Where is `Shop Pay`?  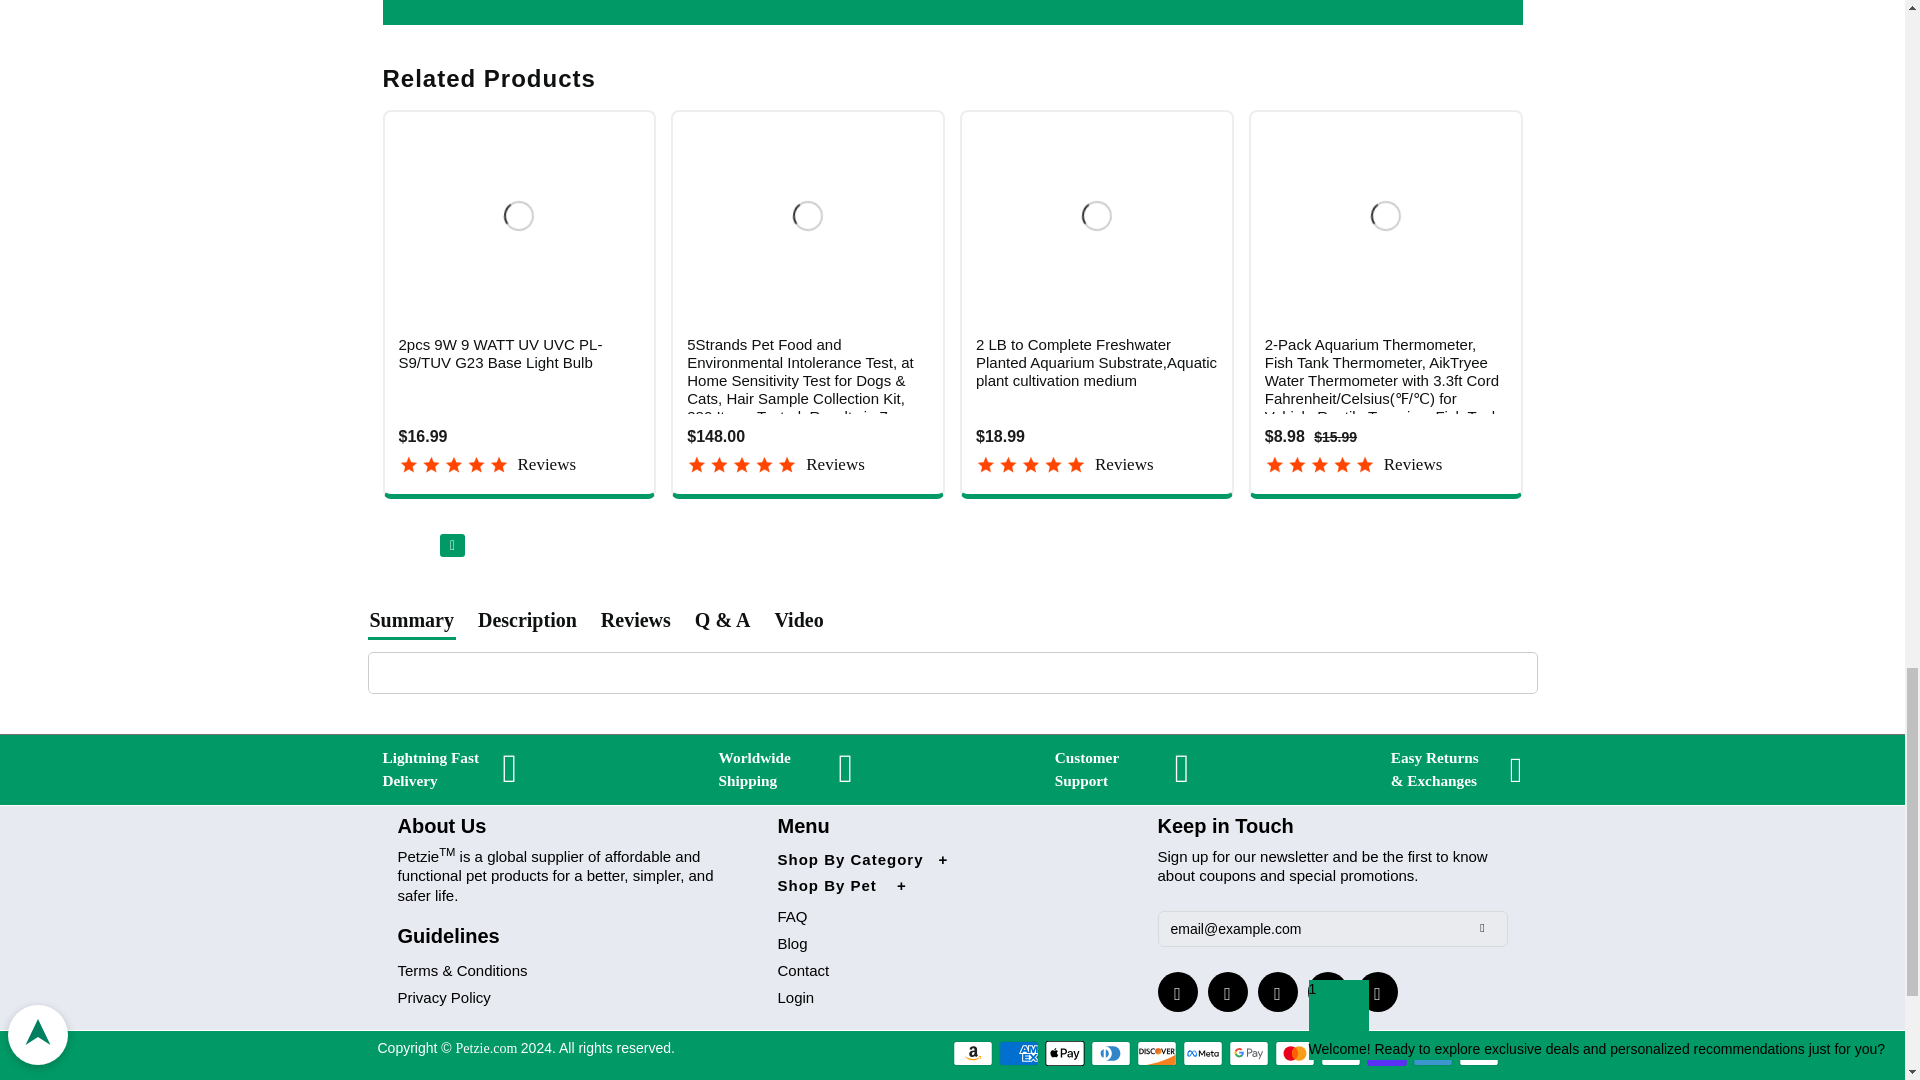 Shop Pay is located at coordinates (1387, 1053).